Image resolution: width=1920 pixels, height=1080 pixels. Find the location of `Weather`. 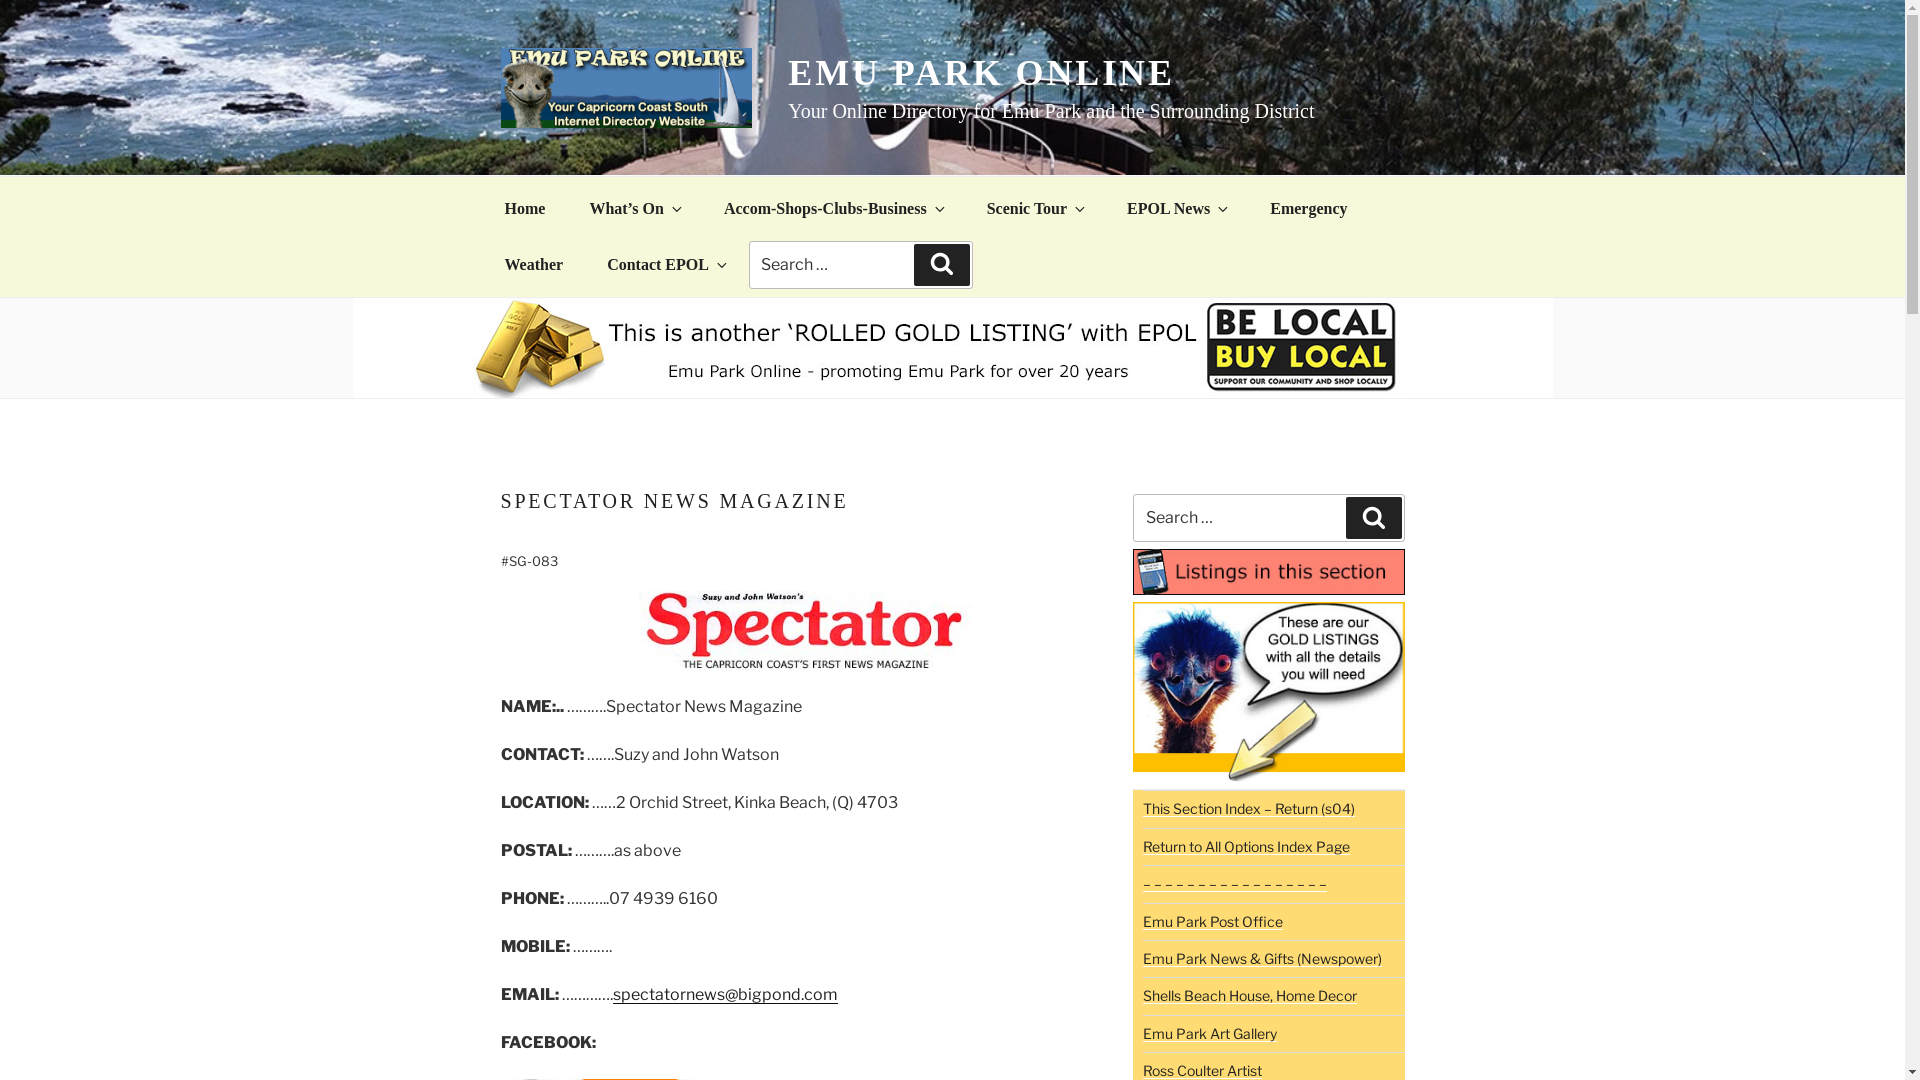

Weather is located at coordinates (534, 265).